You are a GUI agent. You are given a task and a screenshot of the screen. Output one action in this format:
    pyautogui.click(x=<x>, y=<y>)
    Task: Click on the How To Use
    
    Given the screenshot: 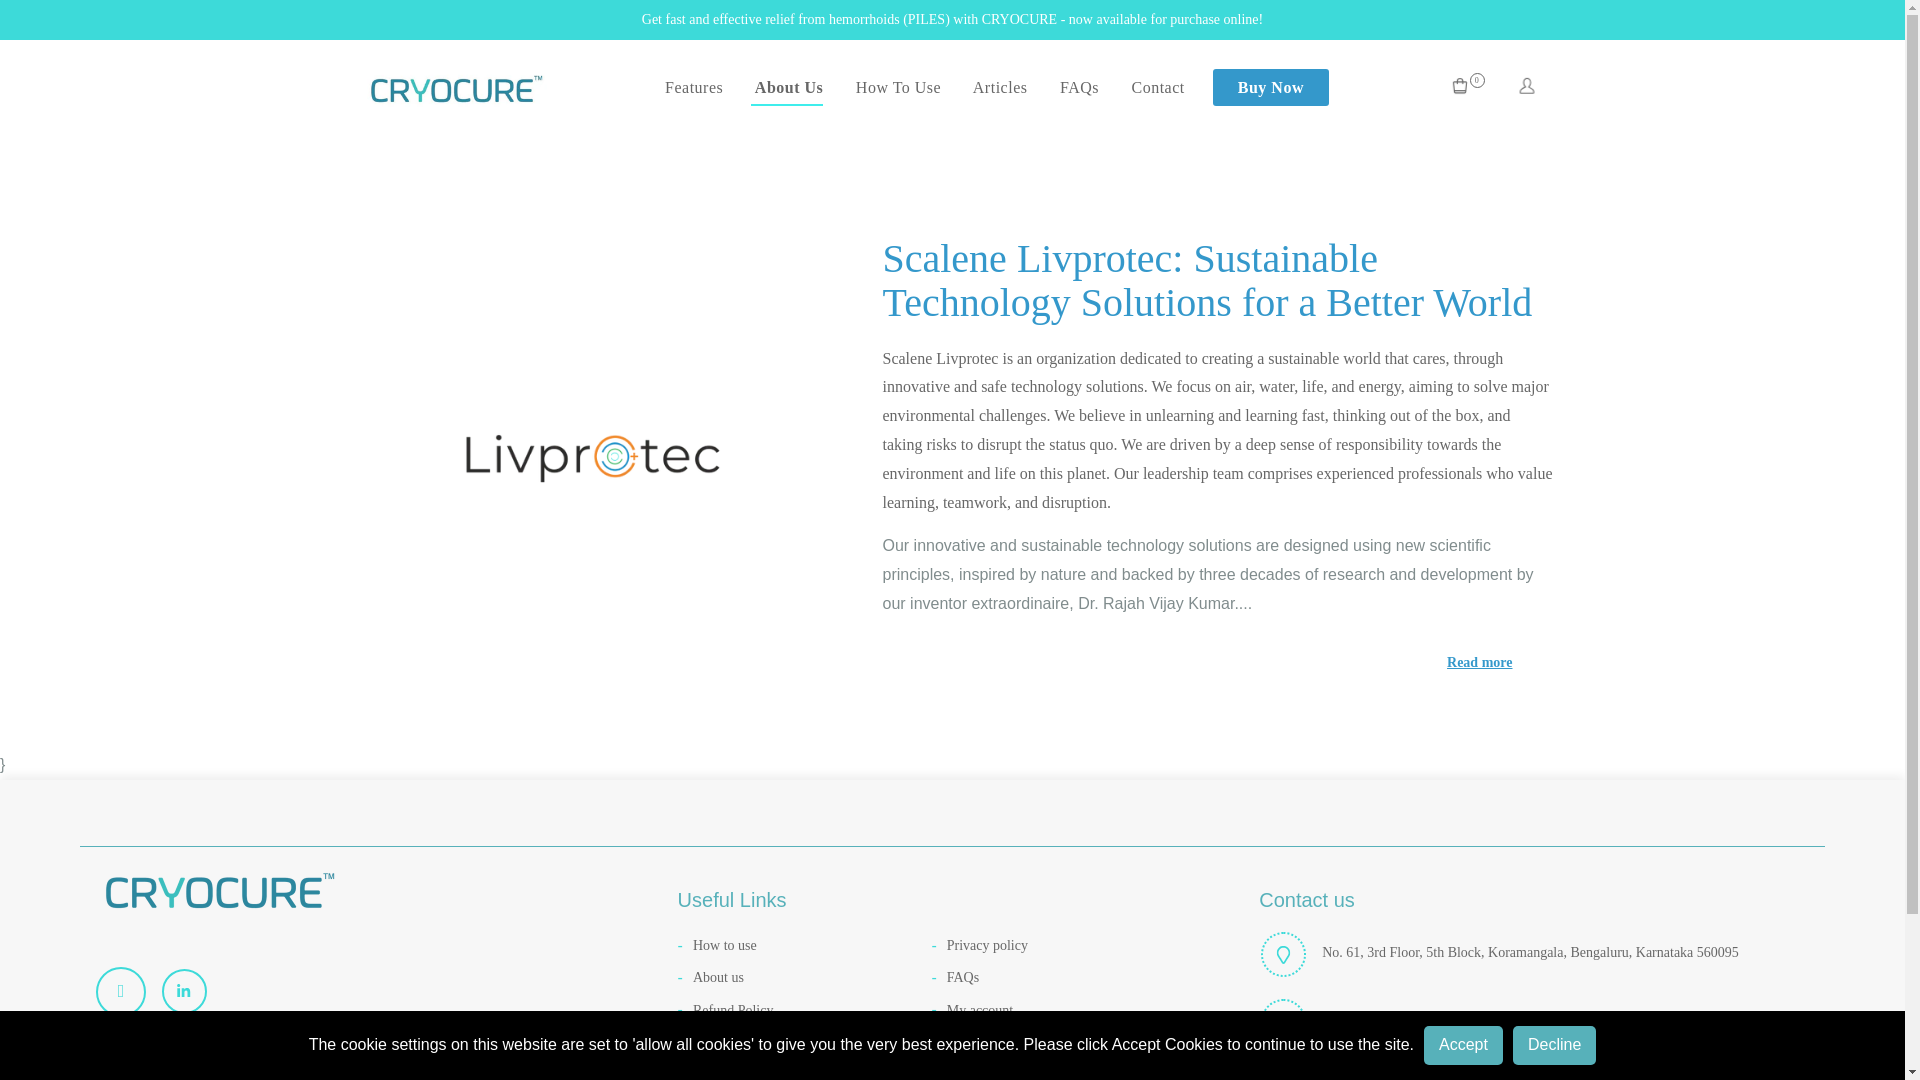 What is the action you would take?
    pyautogui.click(x=895, y=87)
    